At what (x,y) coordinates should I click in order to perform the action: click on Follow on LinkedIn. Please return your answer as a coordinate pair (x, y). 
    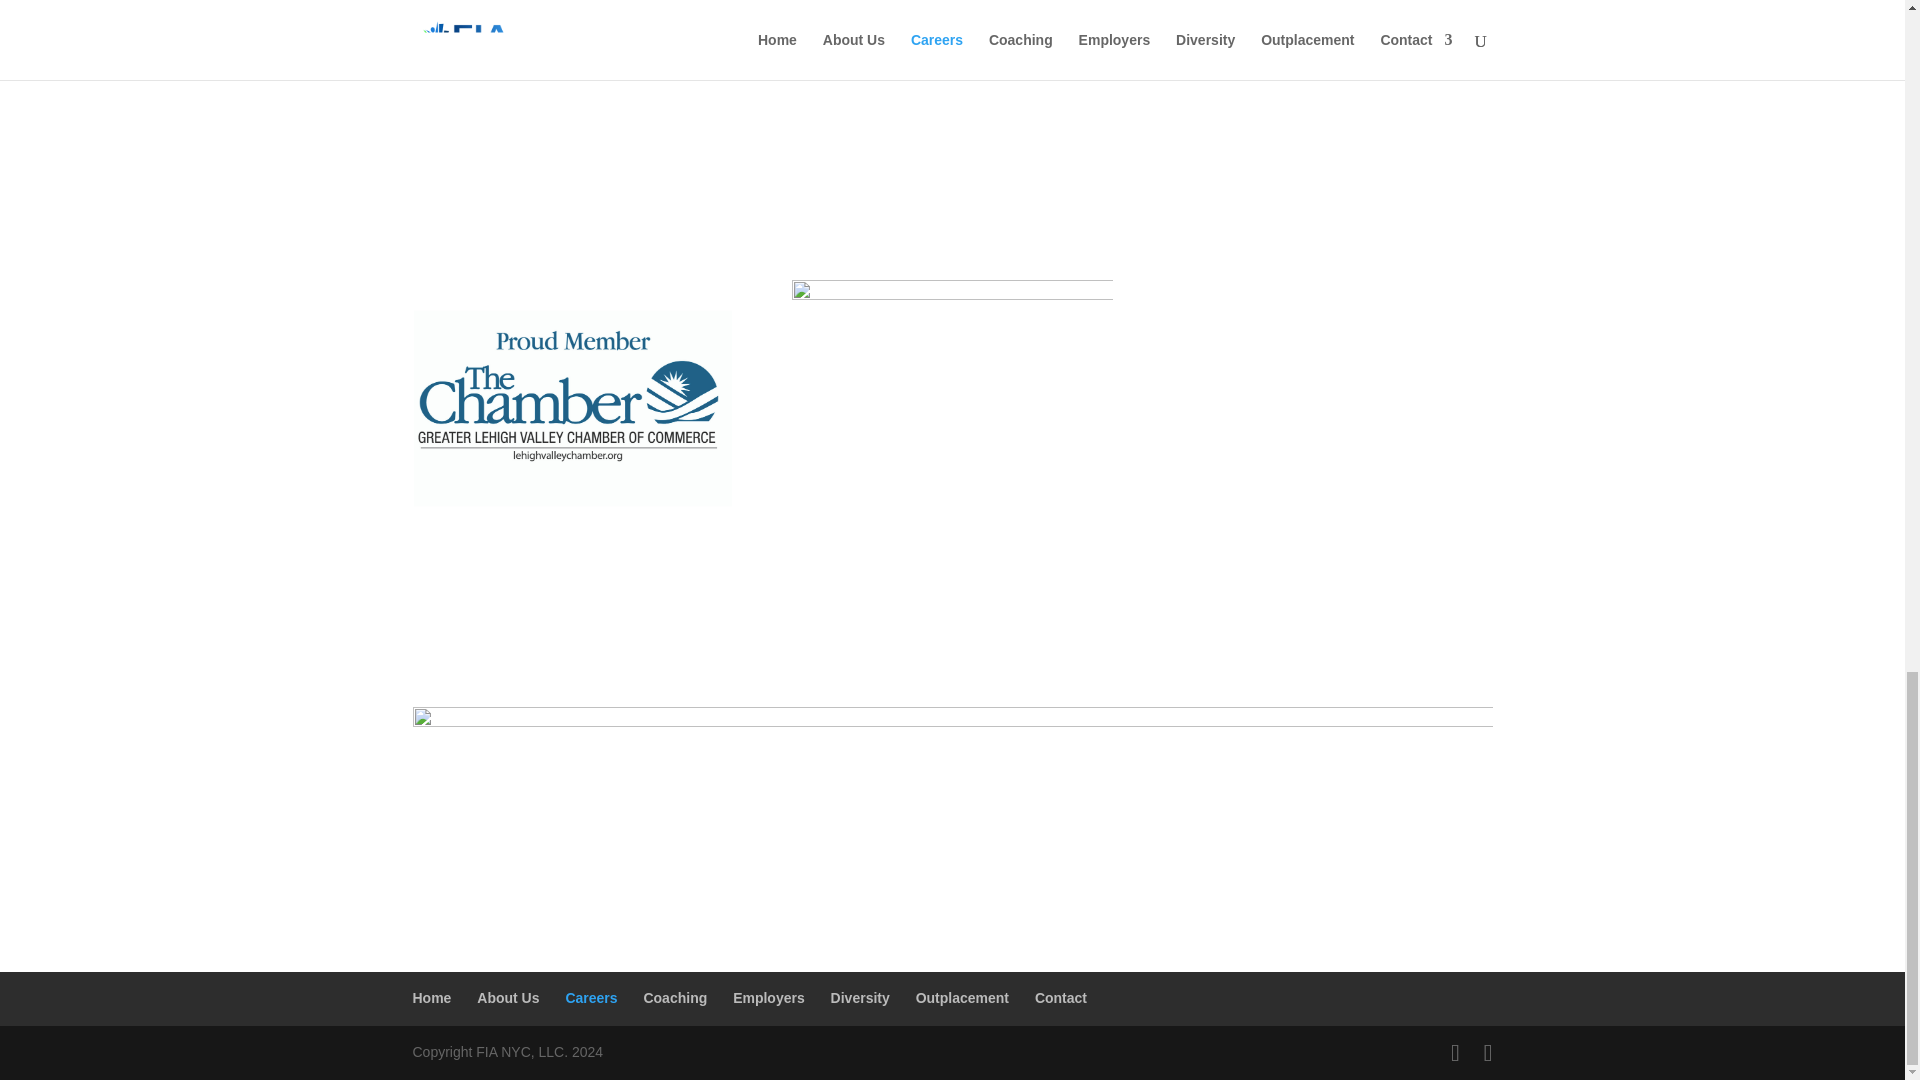
    Looking at the image, I should click on (1392, 296).